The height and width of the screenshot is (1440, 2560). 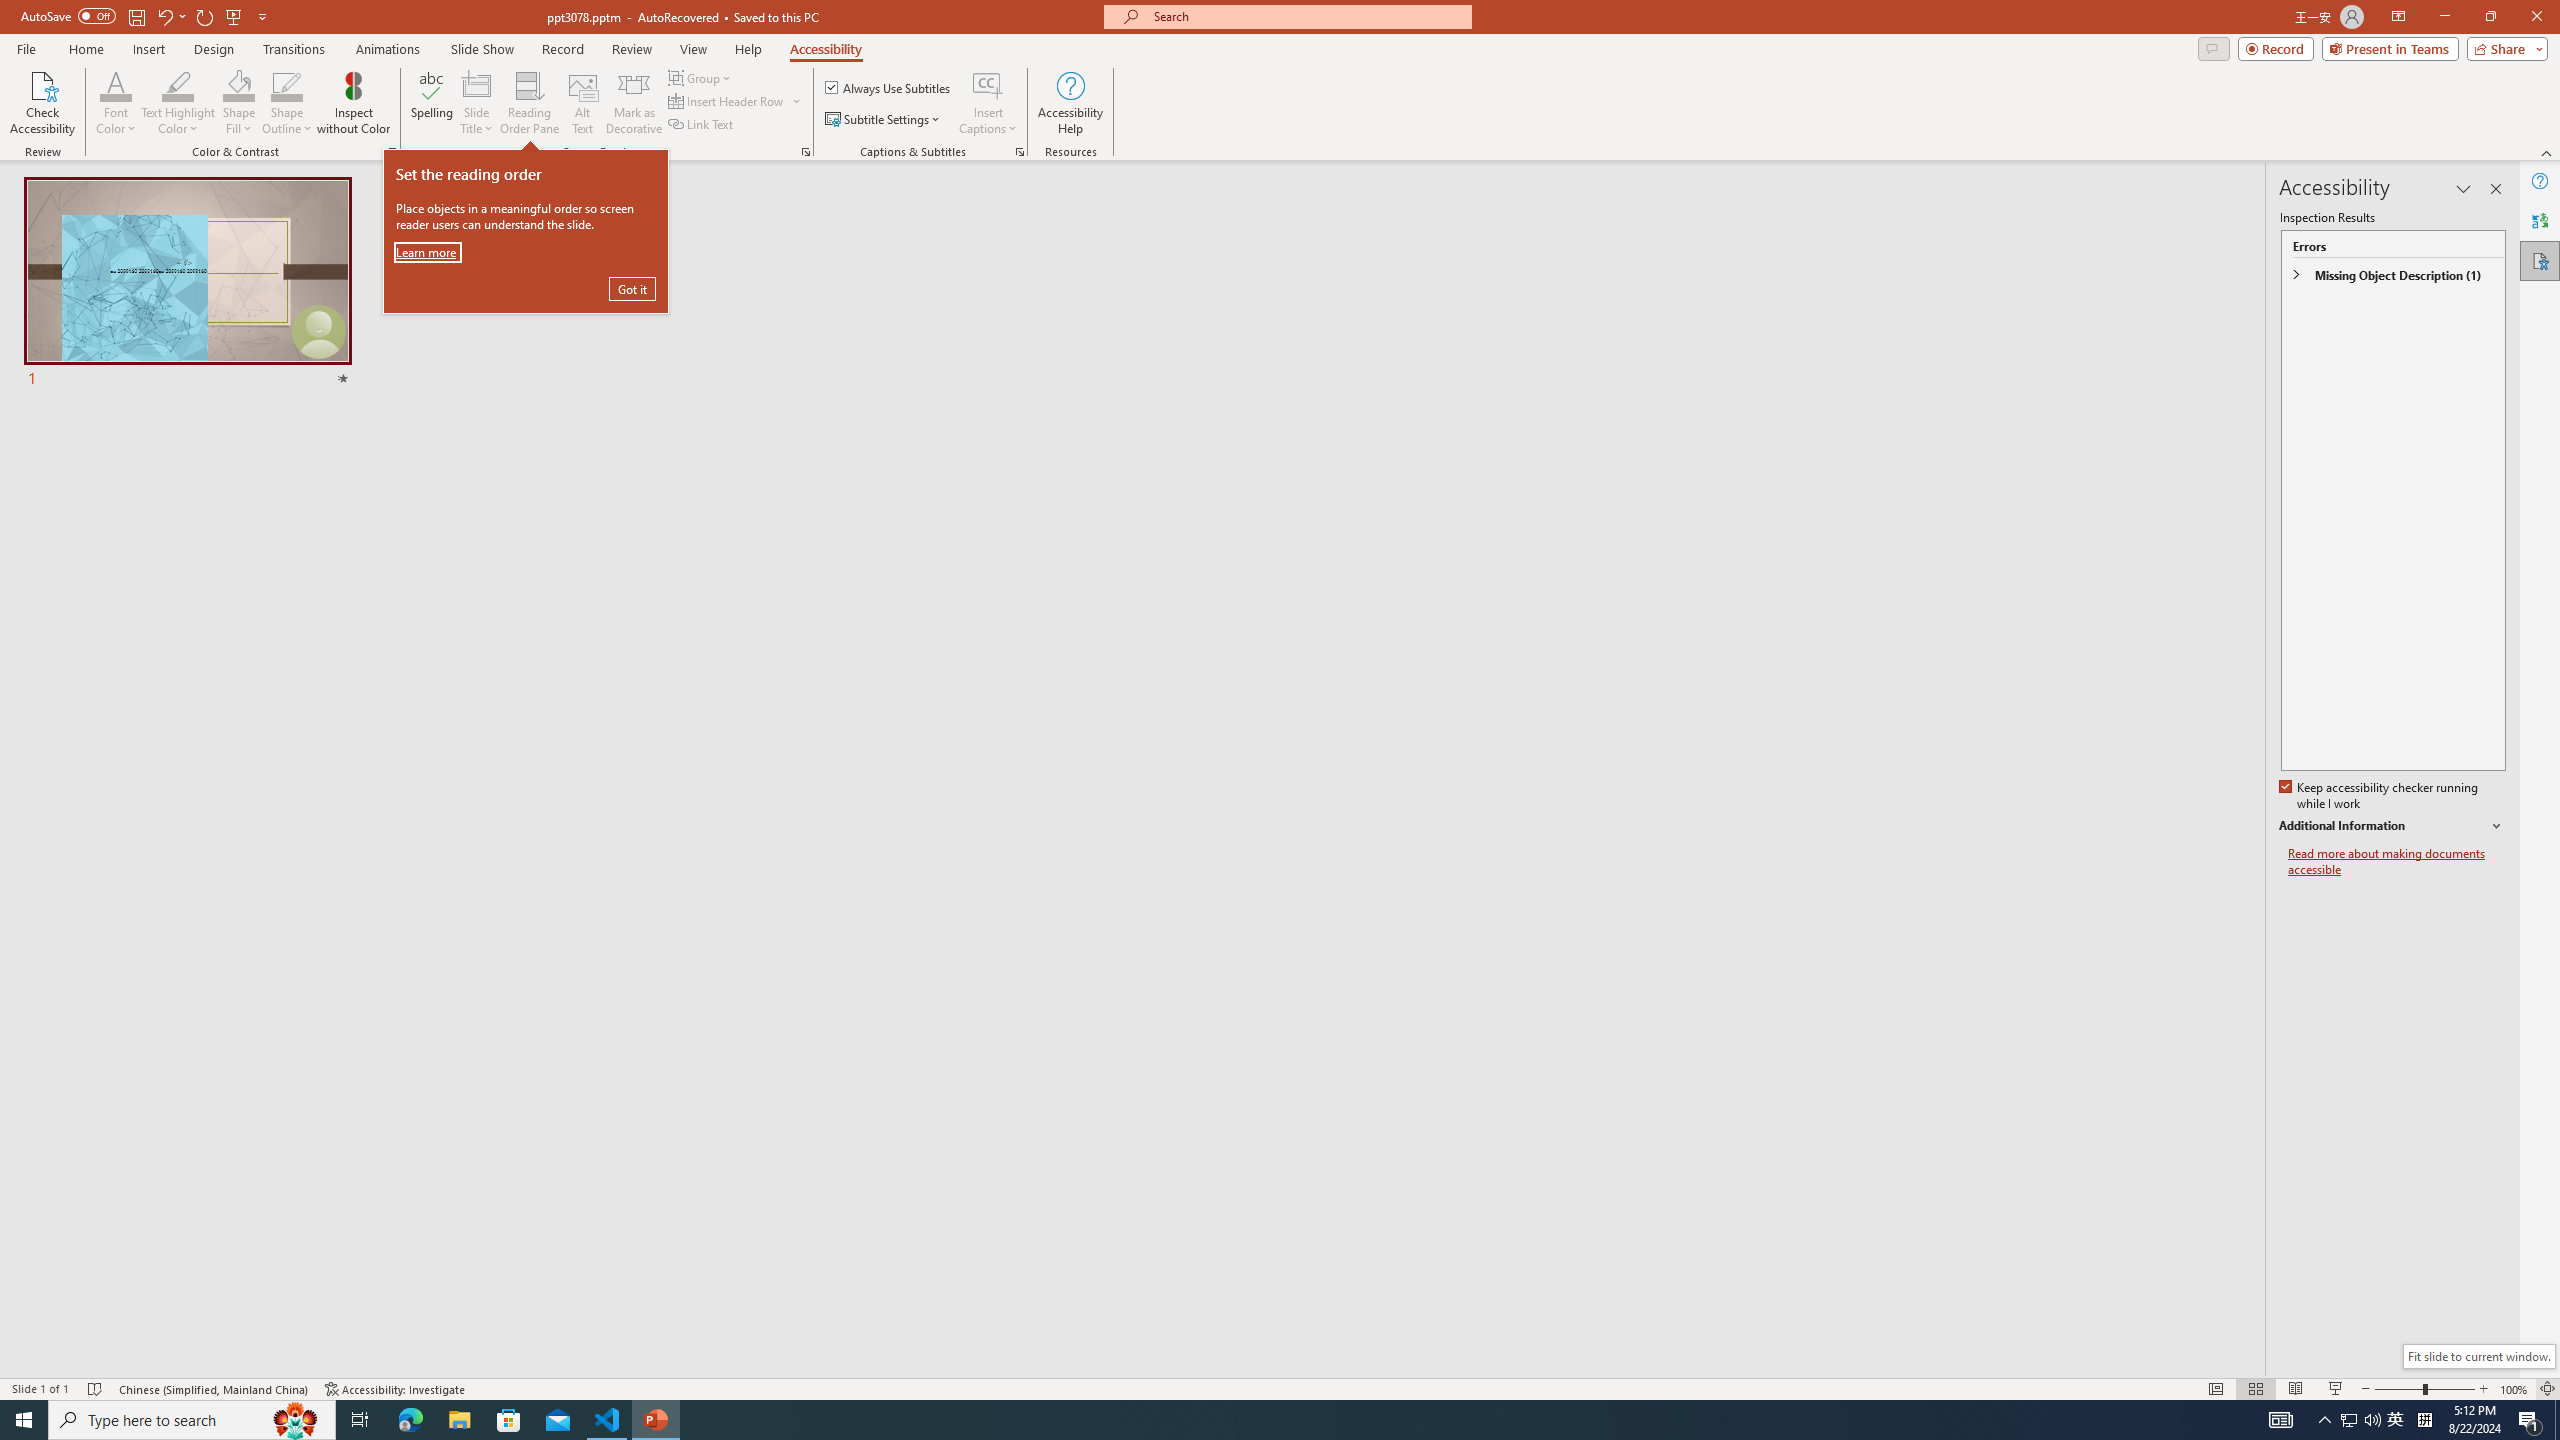 What do you see at coordinates (1070, 103) in the screenshot?
I see `Accessibility Help` at bounding box center [1070, 103].